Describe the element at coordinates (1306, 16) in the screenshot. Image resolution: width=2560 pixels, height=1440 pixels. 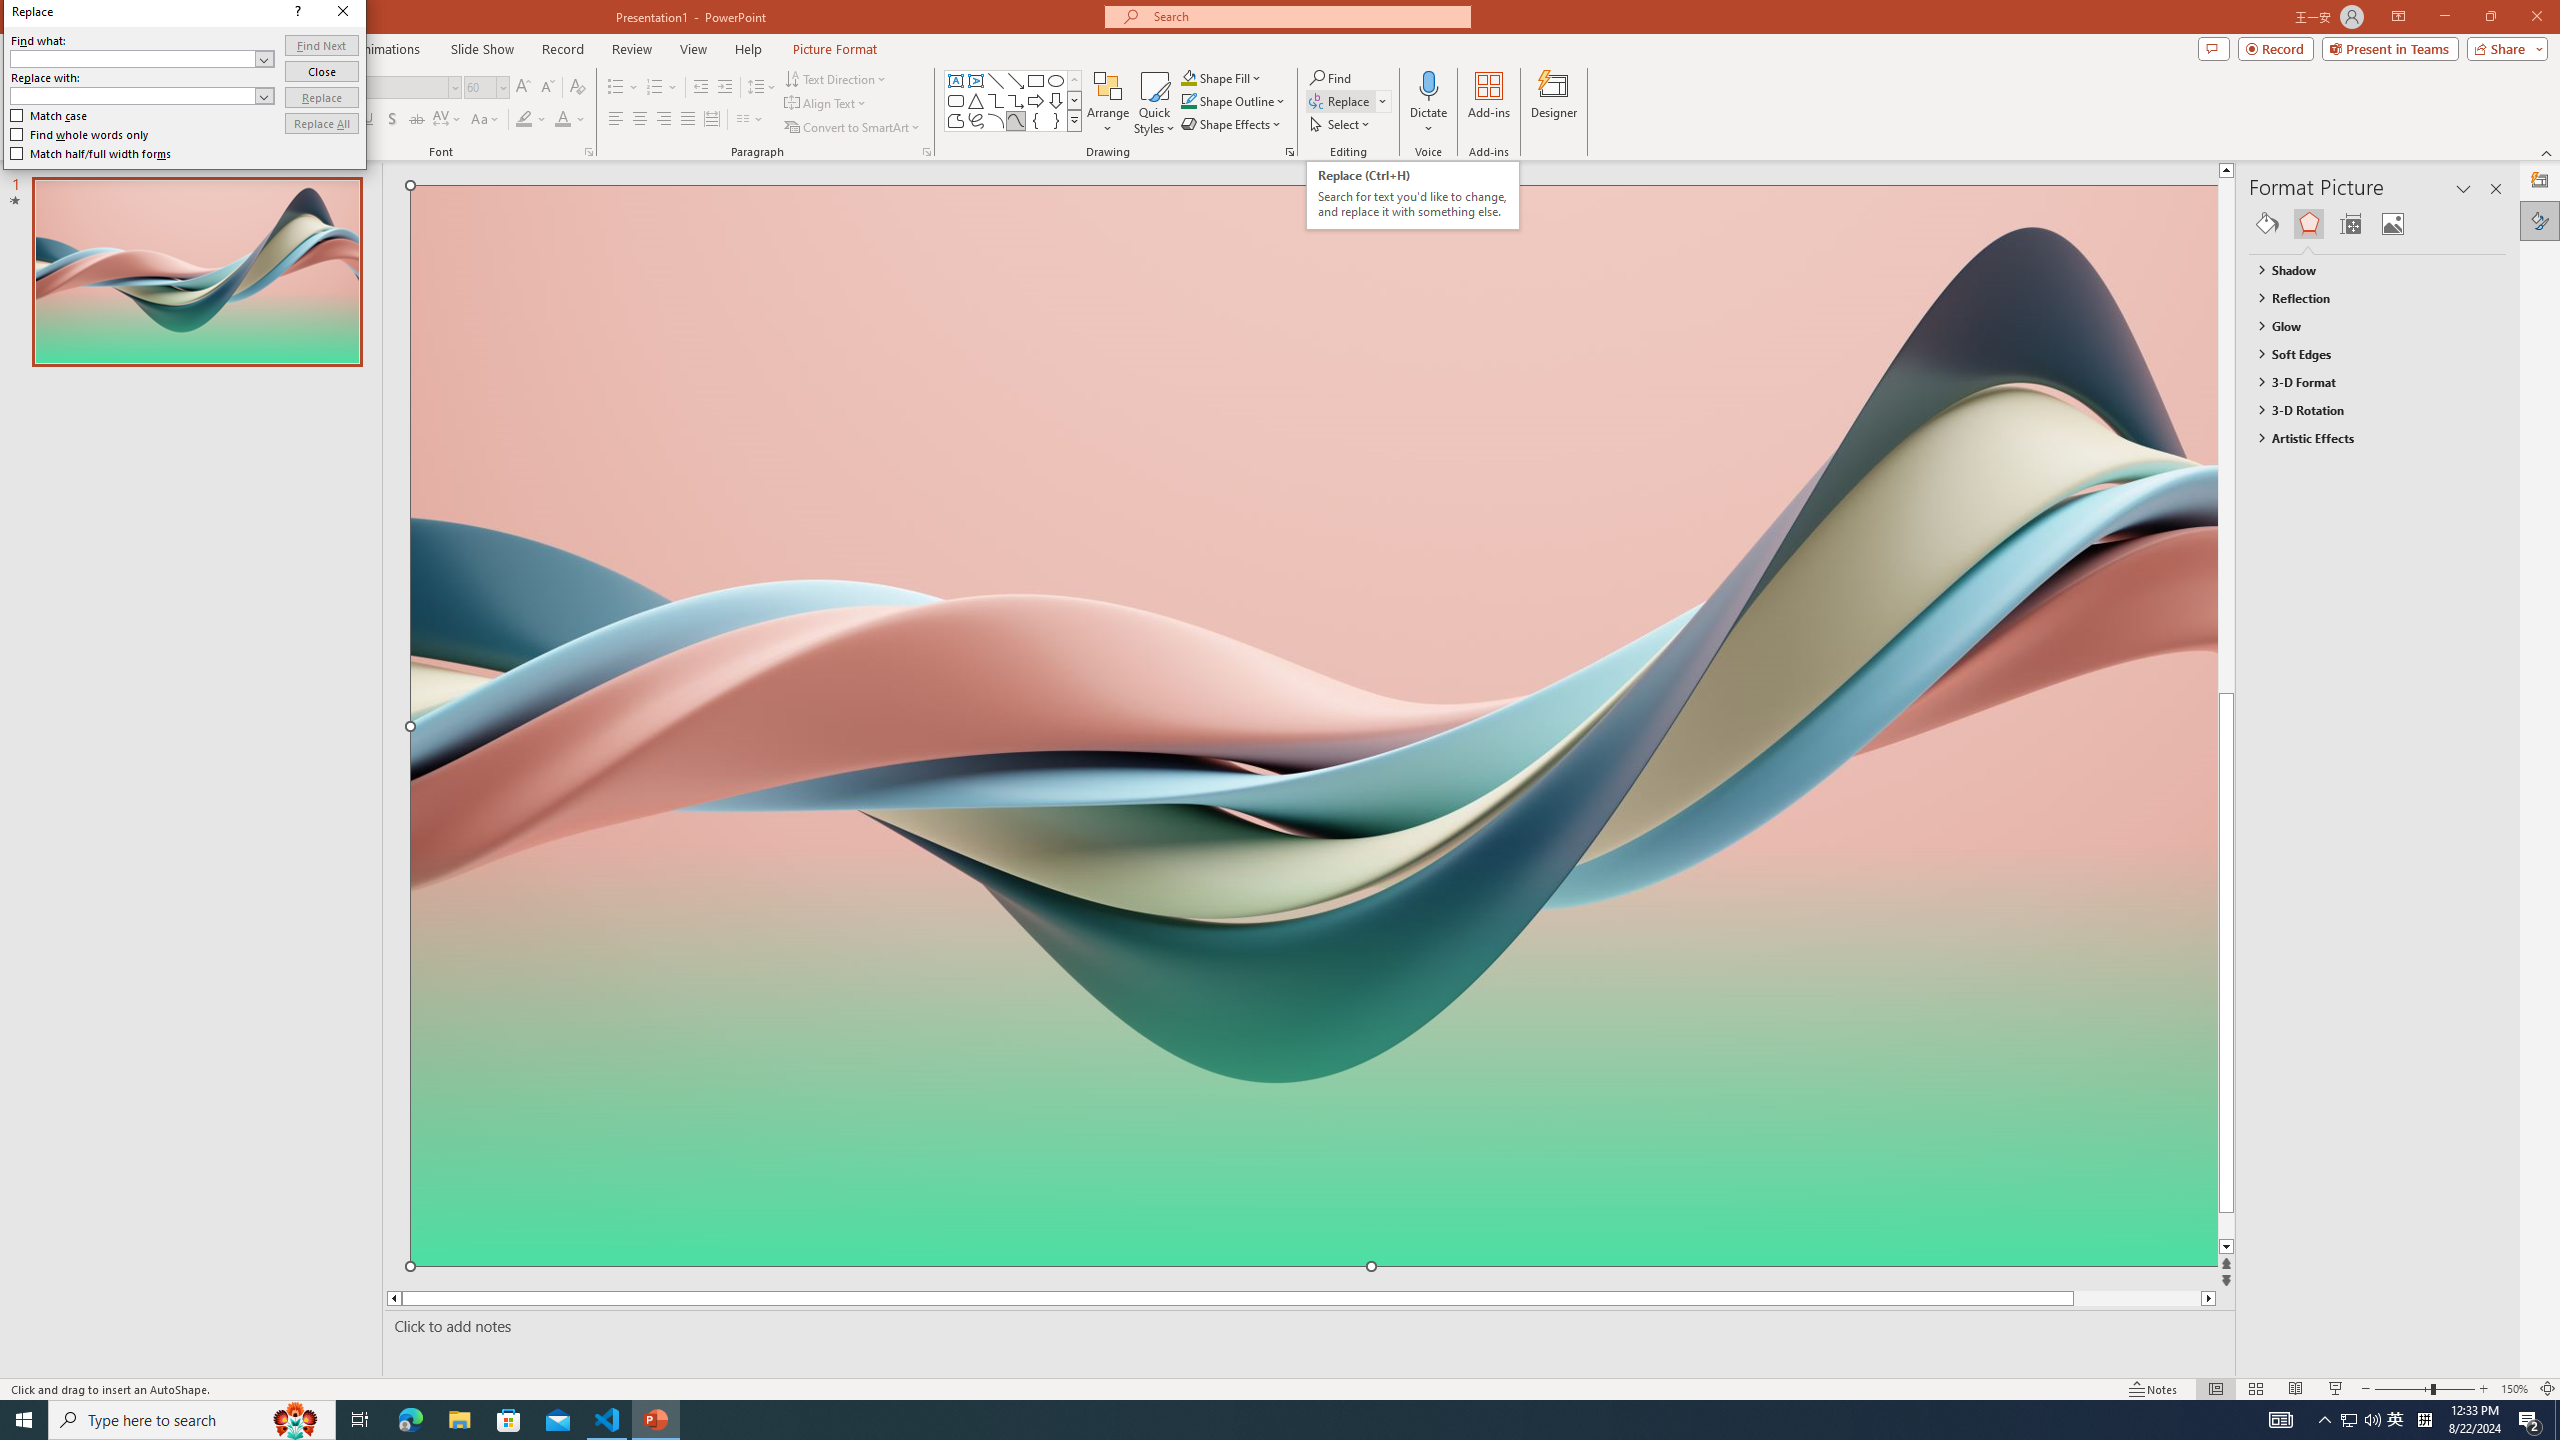
I see `Microsoft search` at that location.